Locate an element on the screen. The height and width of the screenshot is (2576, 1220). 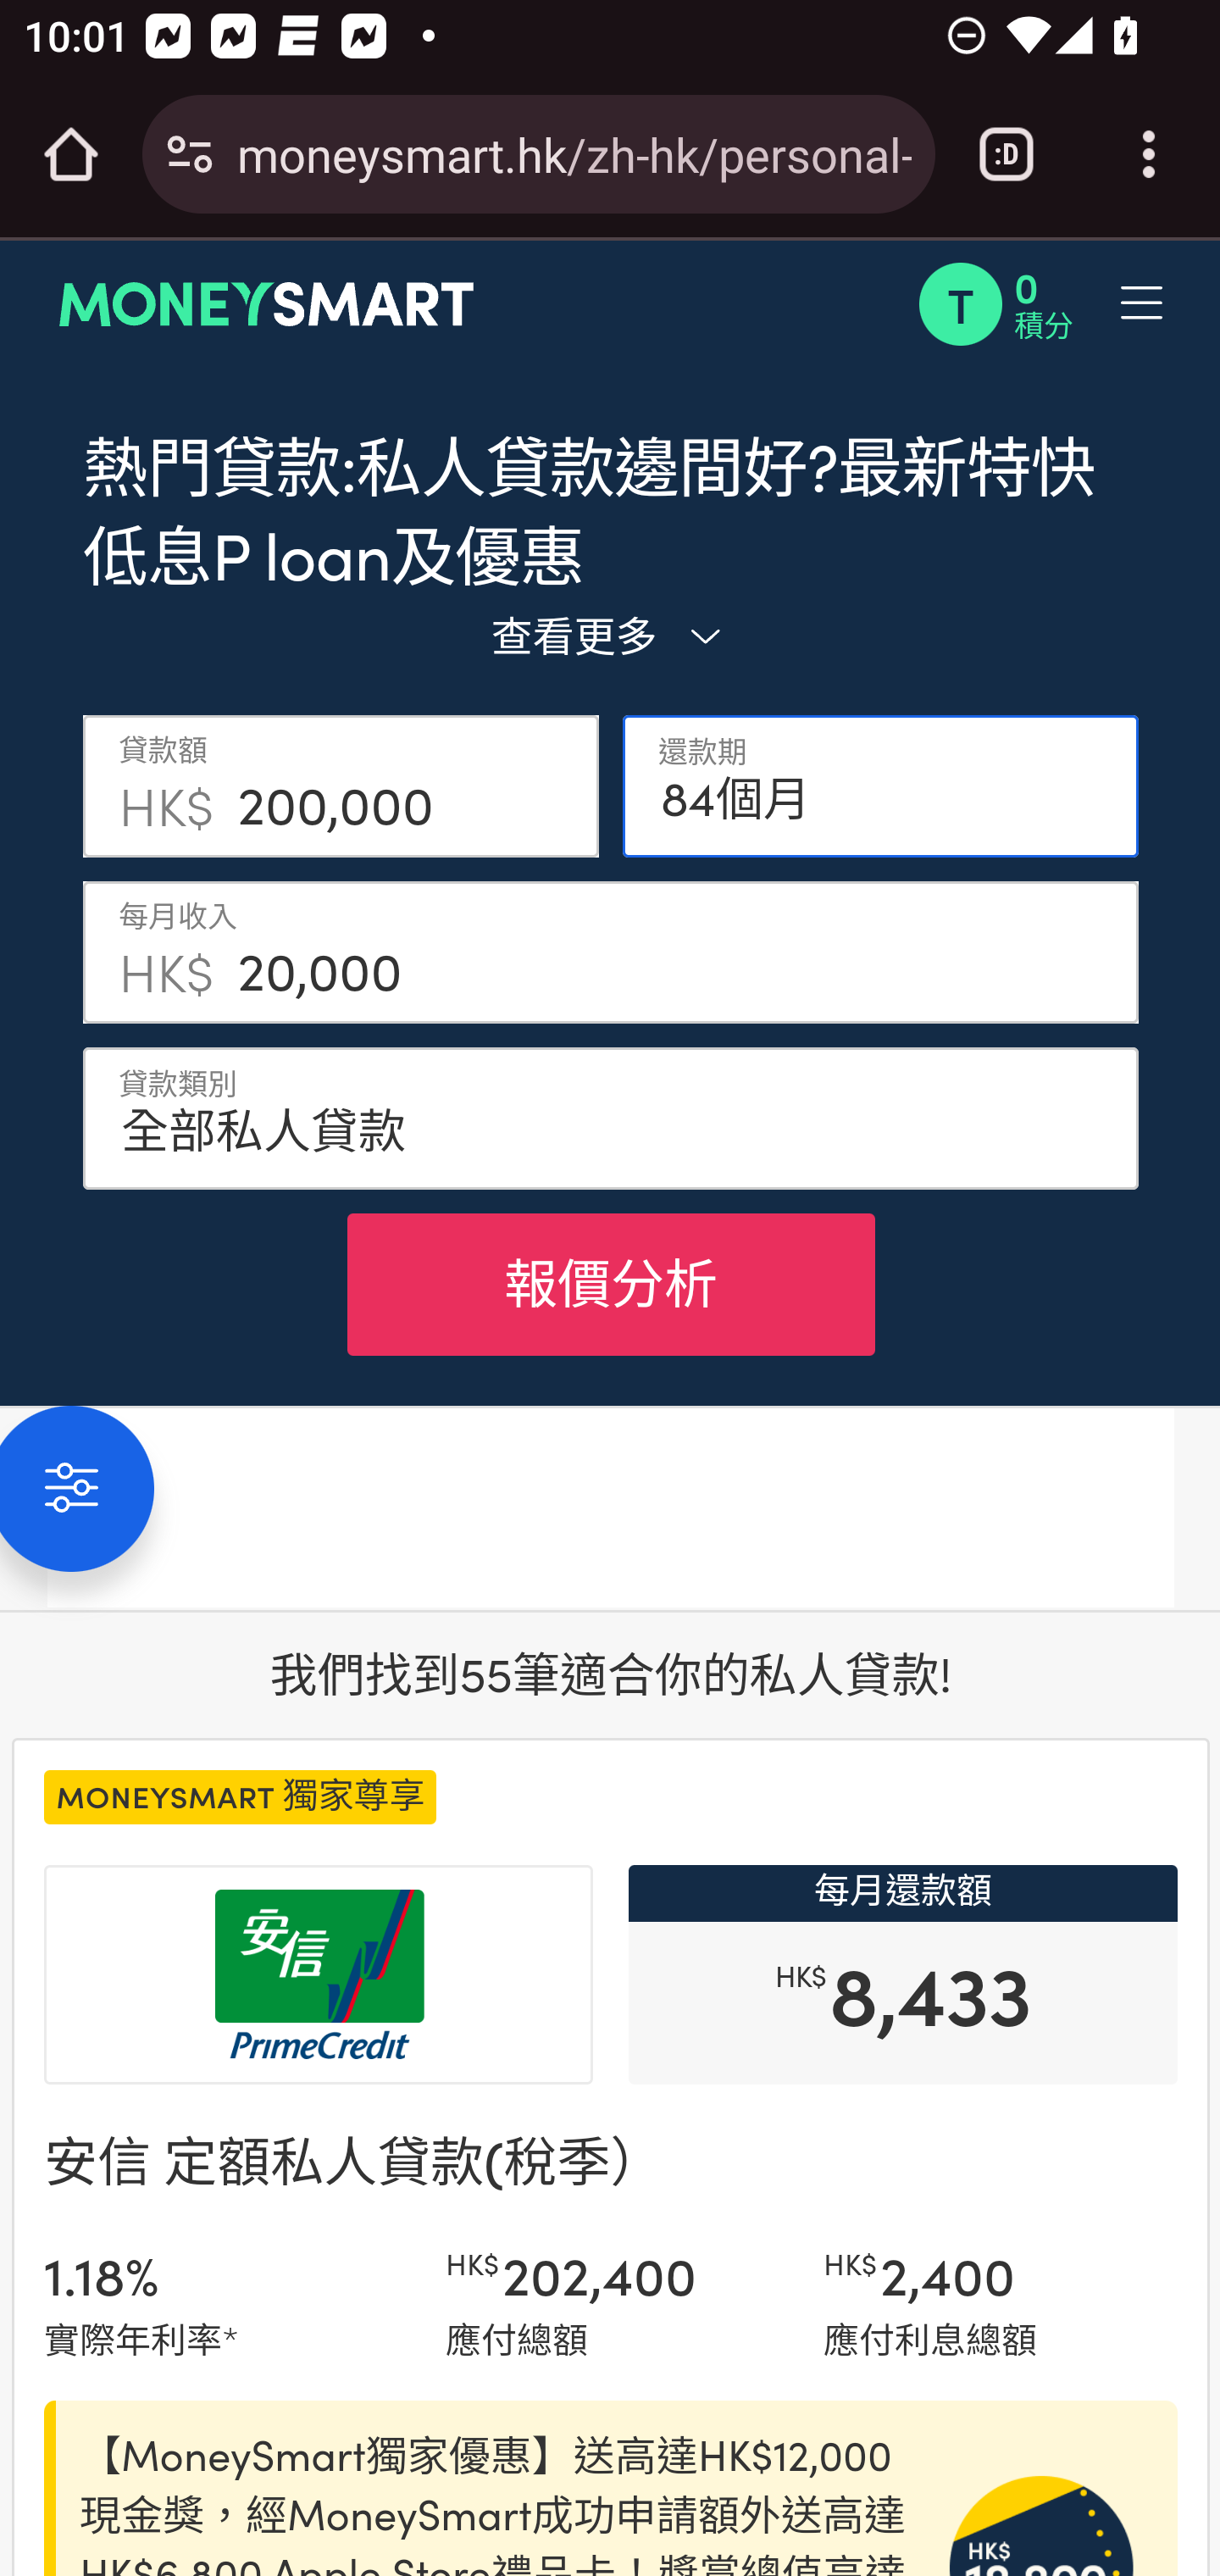
Connection is secure is located at coordinates (190, 154).